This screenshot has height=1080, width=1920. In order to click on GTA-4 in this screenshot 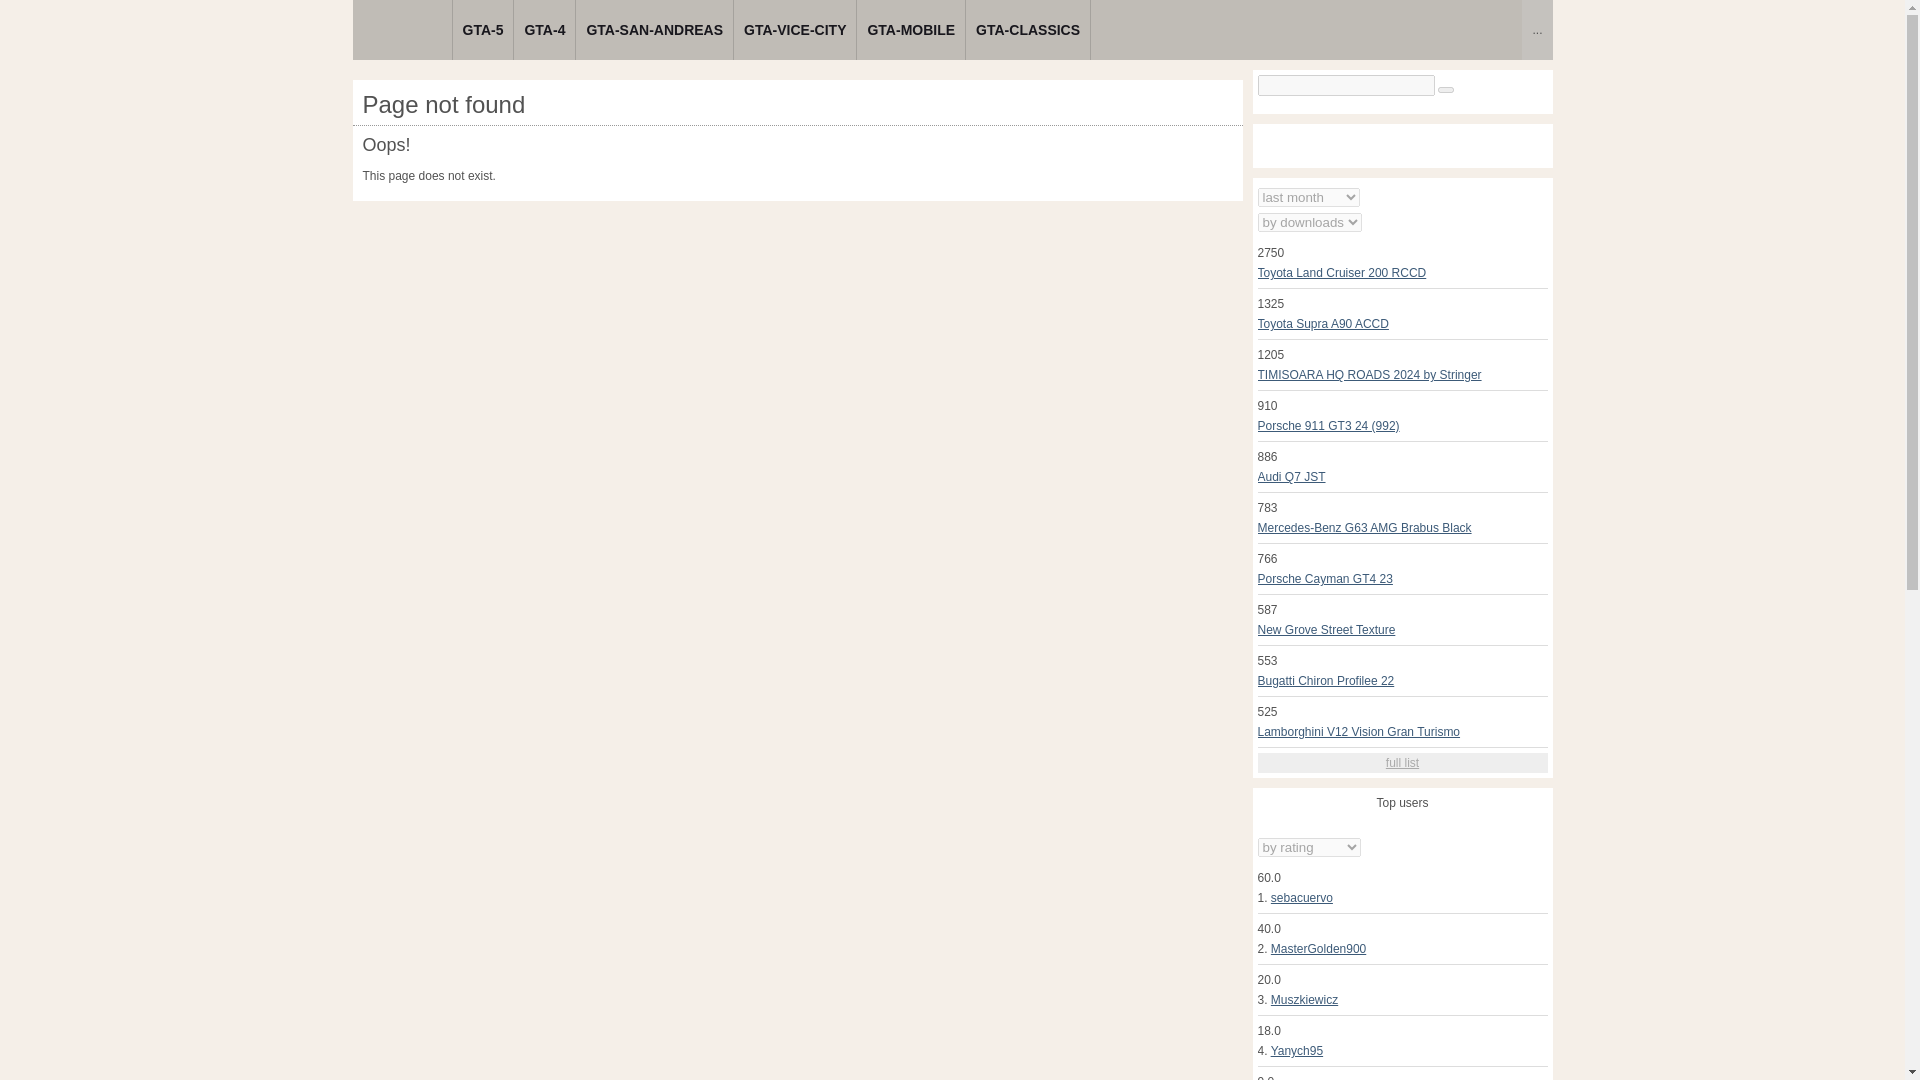, I will do `click(544, 30)`.